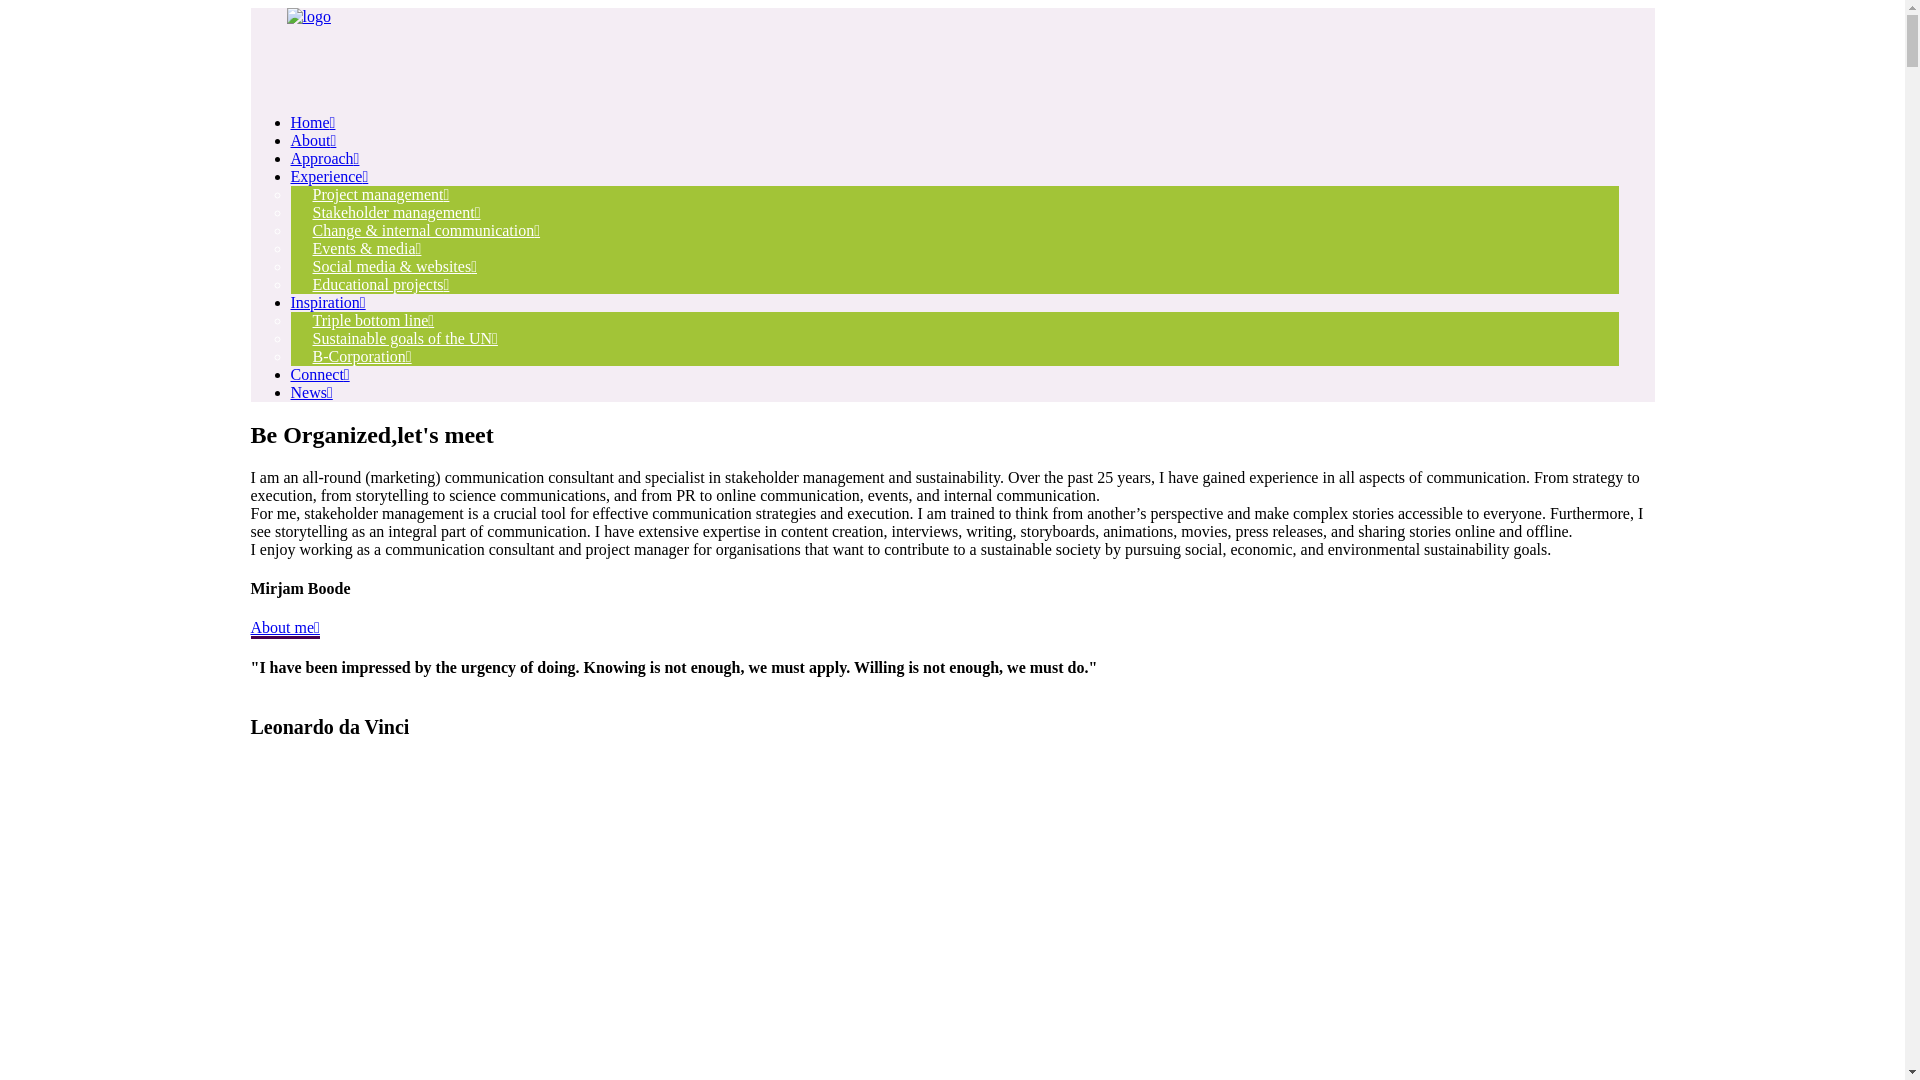 This screenshot has width=1920, height=1080. Describe the element at coordinates (328, 302) in the screenshot. I see `Inspiration` at that location.